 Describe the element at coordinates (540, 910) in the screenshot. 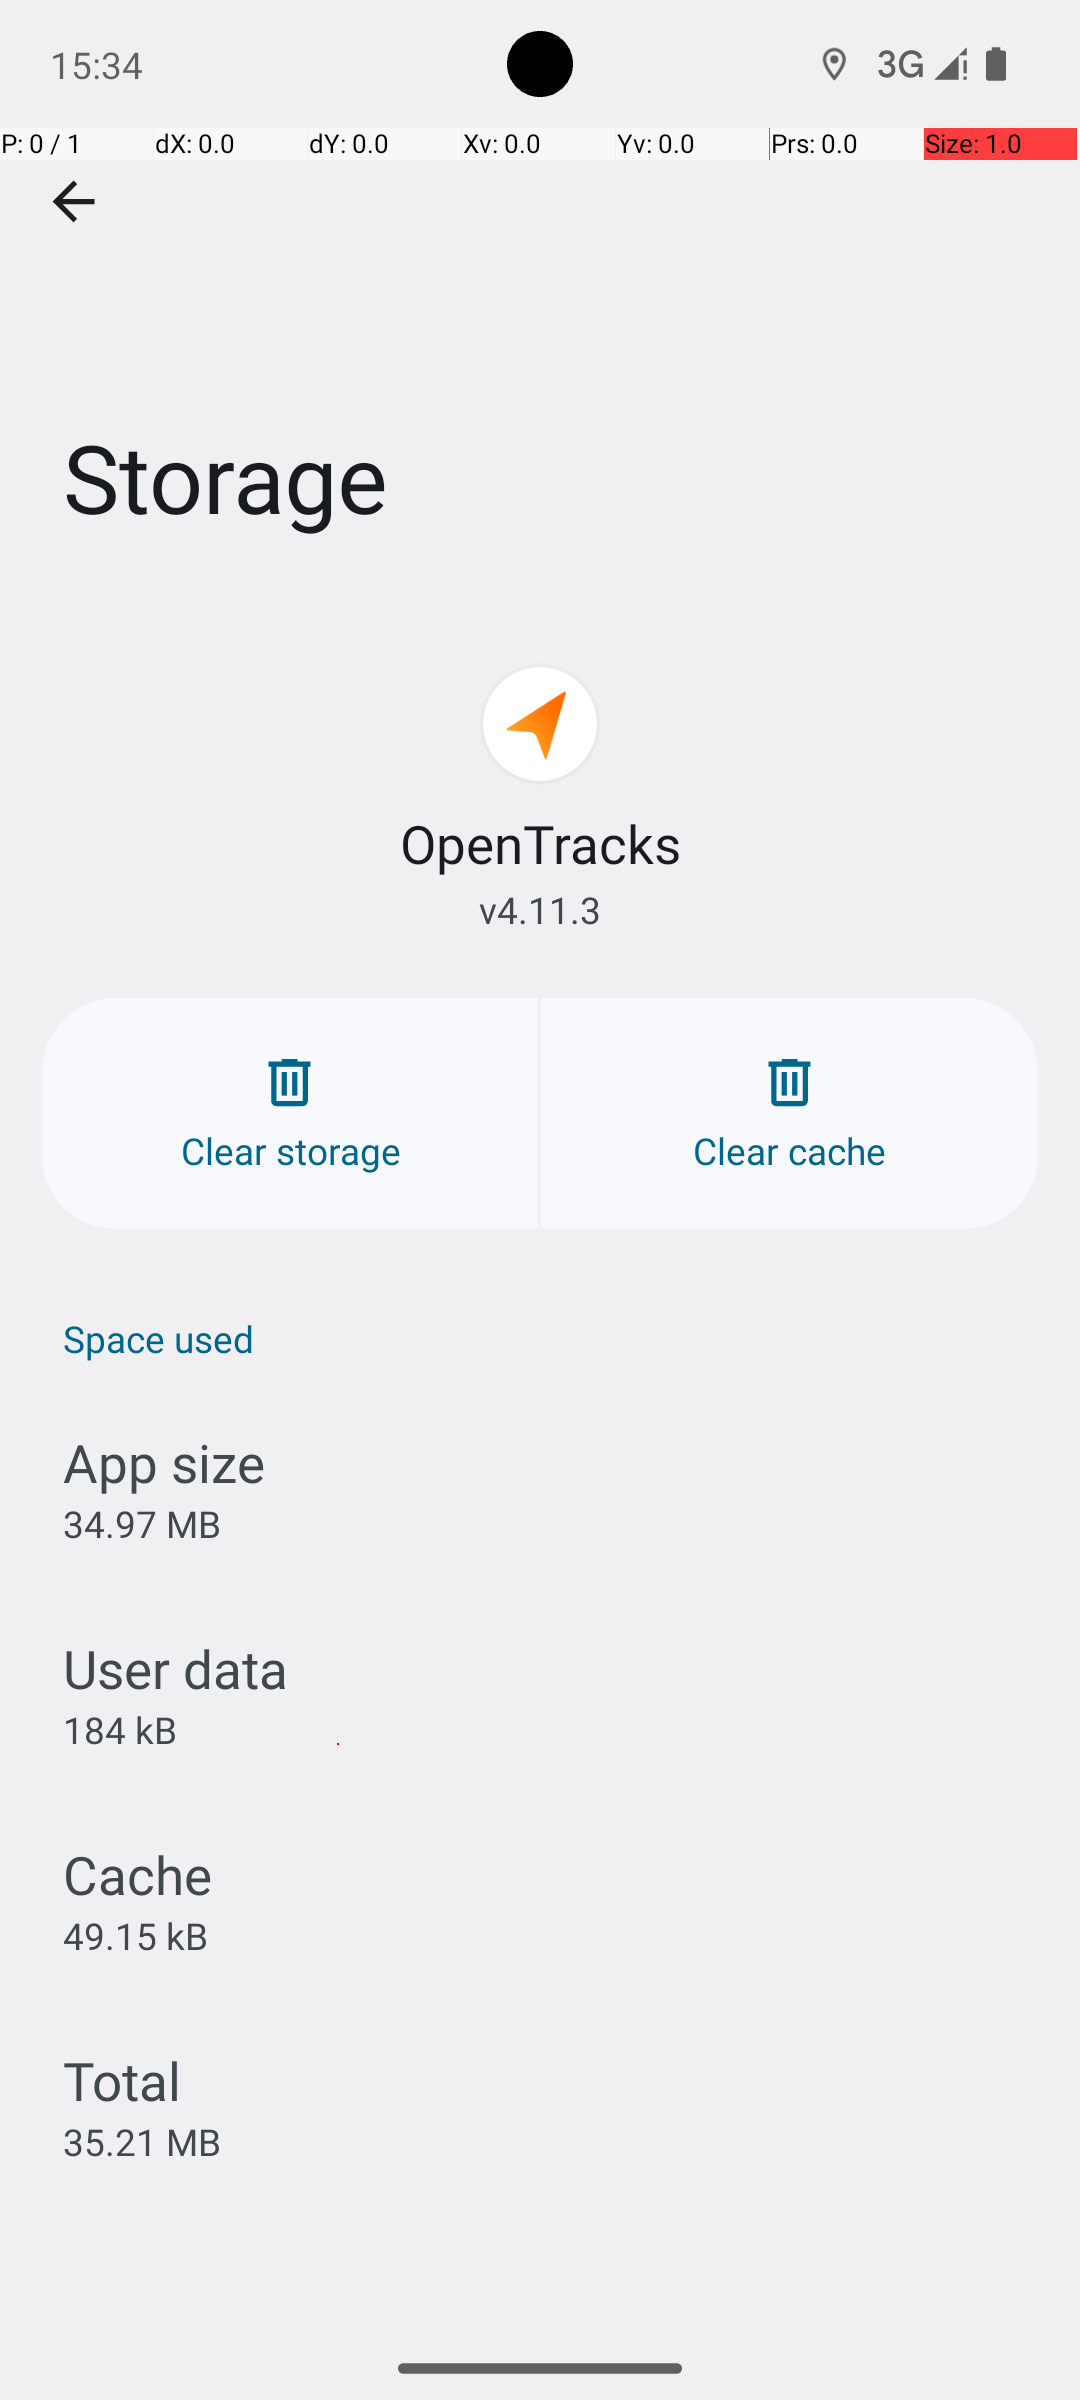

I see `v4.11.3` at that location.